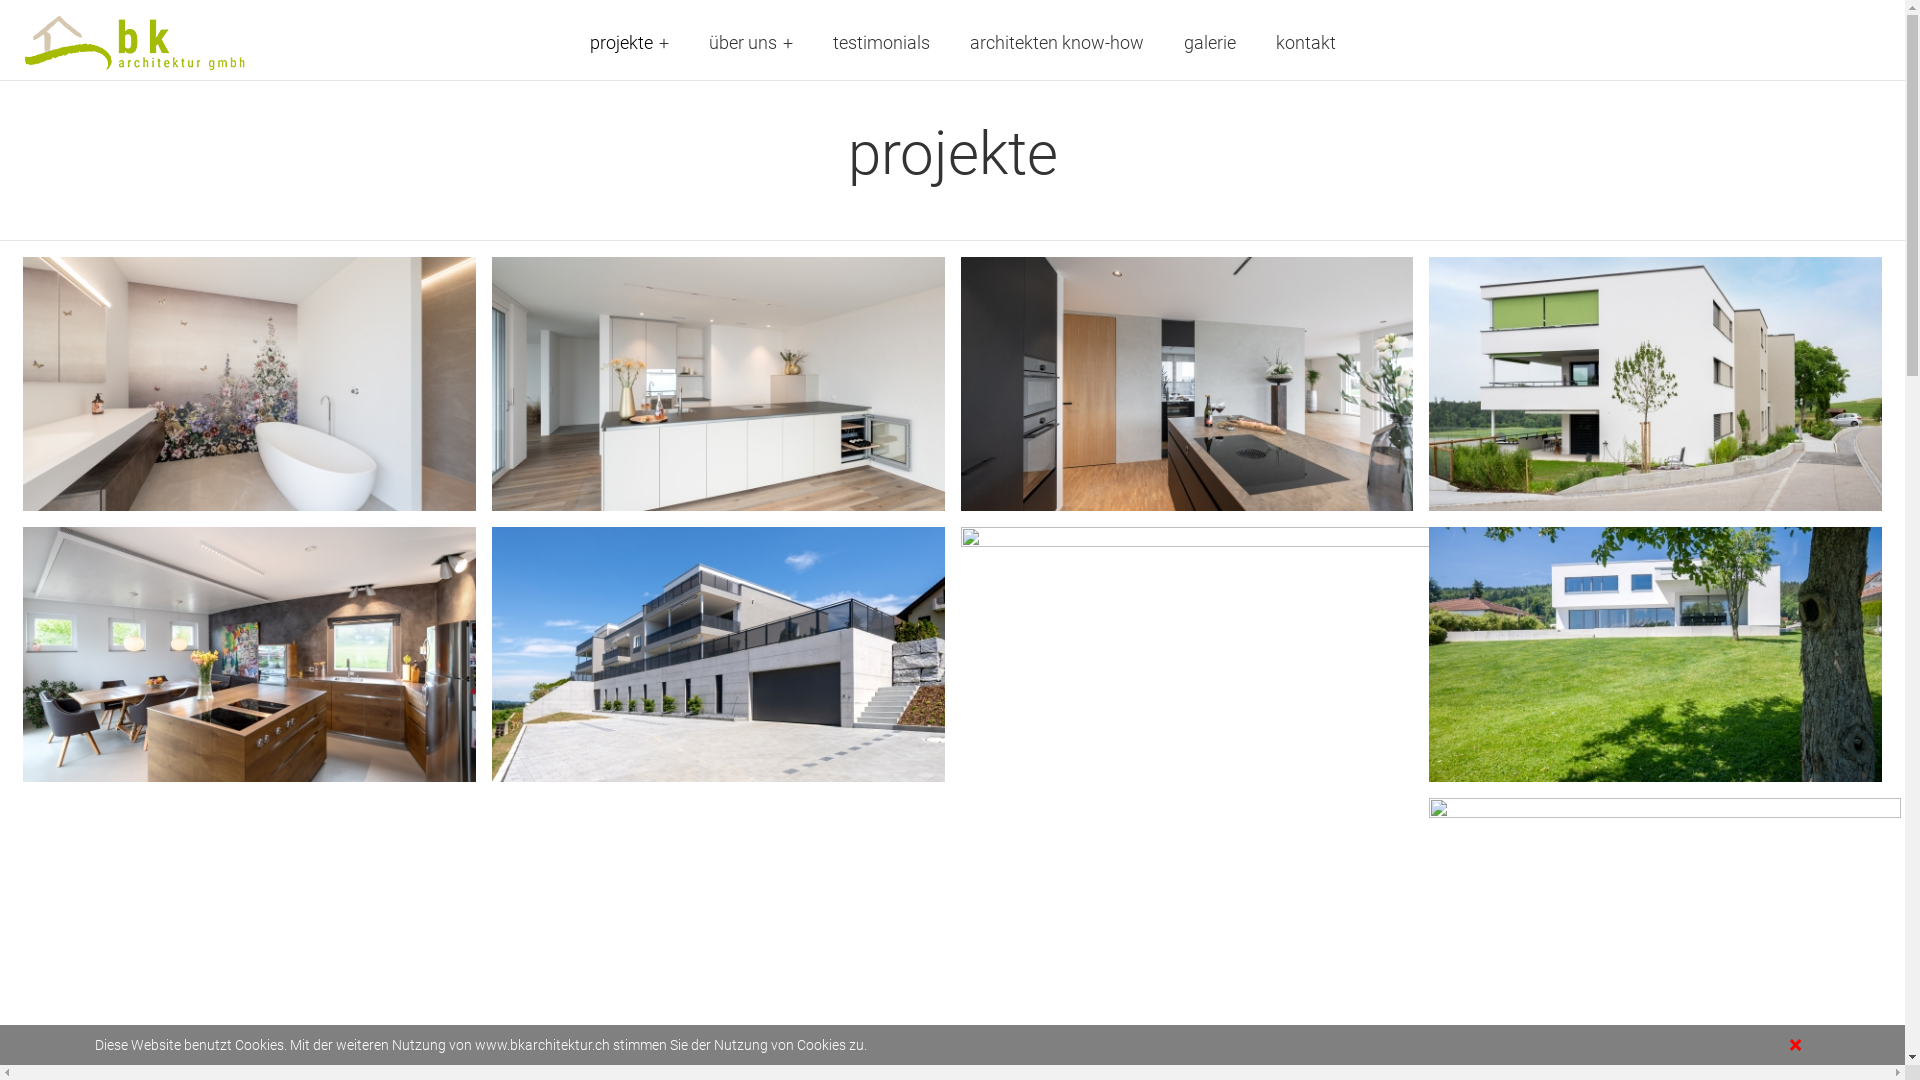 The image size is (1920, 1080). I want to click on glossar, so click(771, 1046).